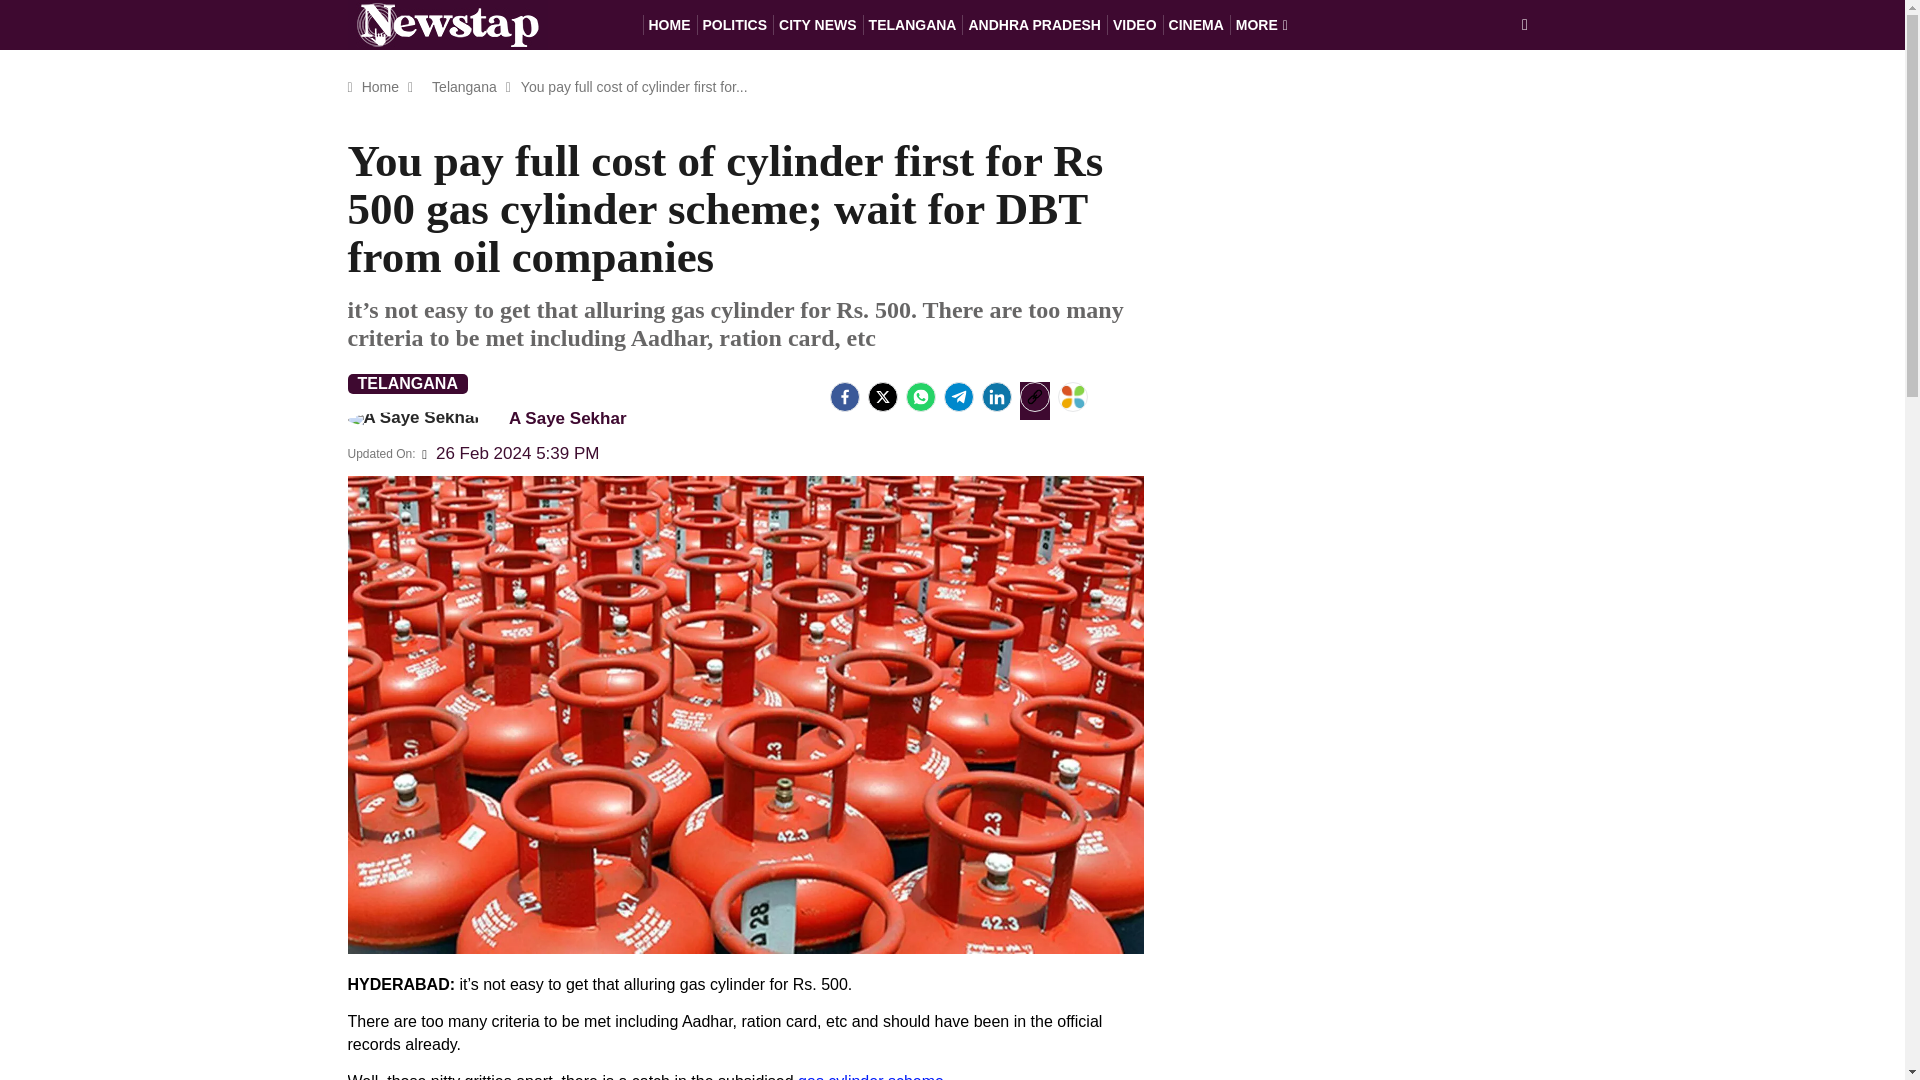 Image resolution: width=1920 pixels, height=1080 pixels. What do you see at coordinates (996, 396) in the screenshot?
I see `LinkedIn` at bounding box center [996, 396].